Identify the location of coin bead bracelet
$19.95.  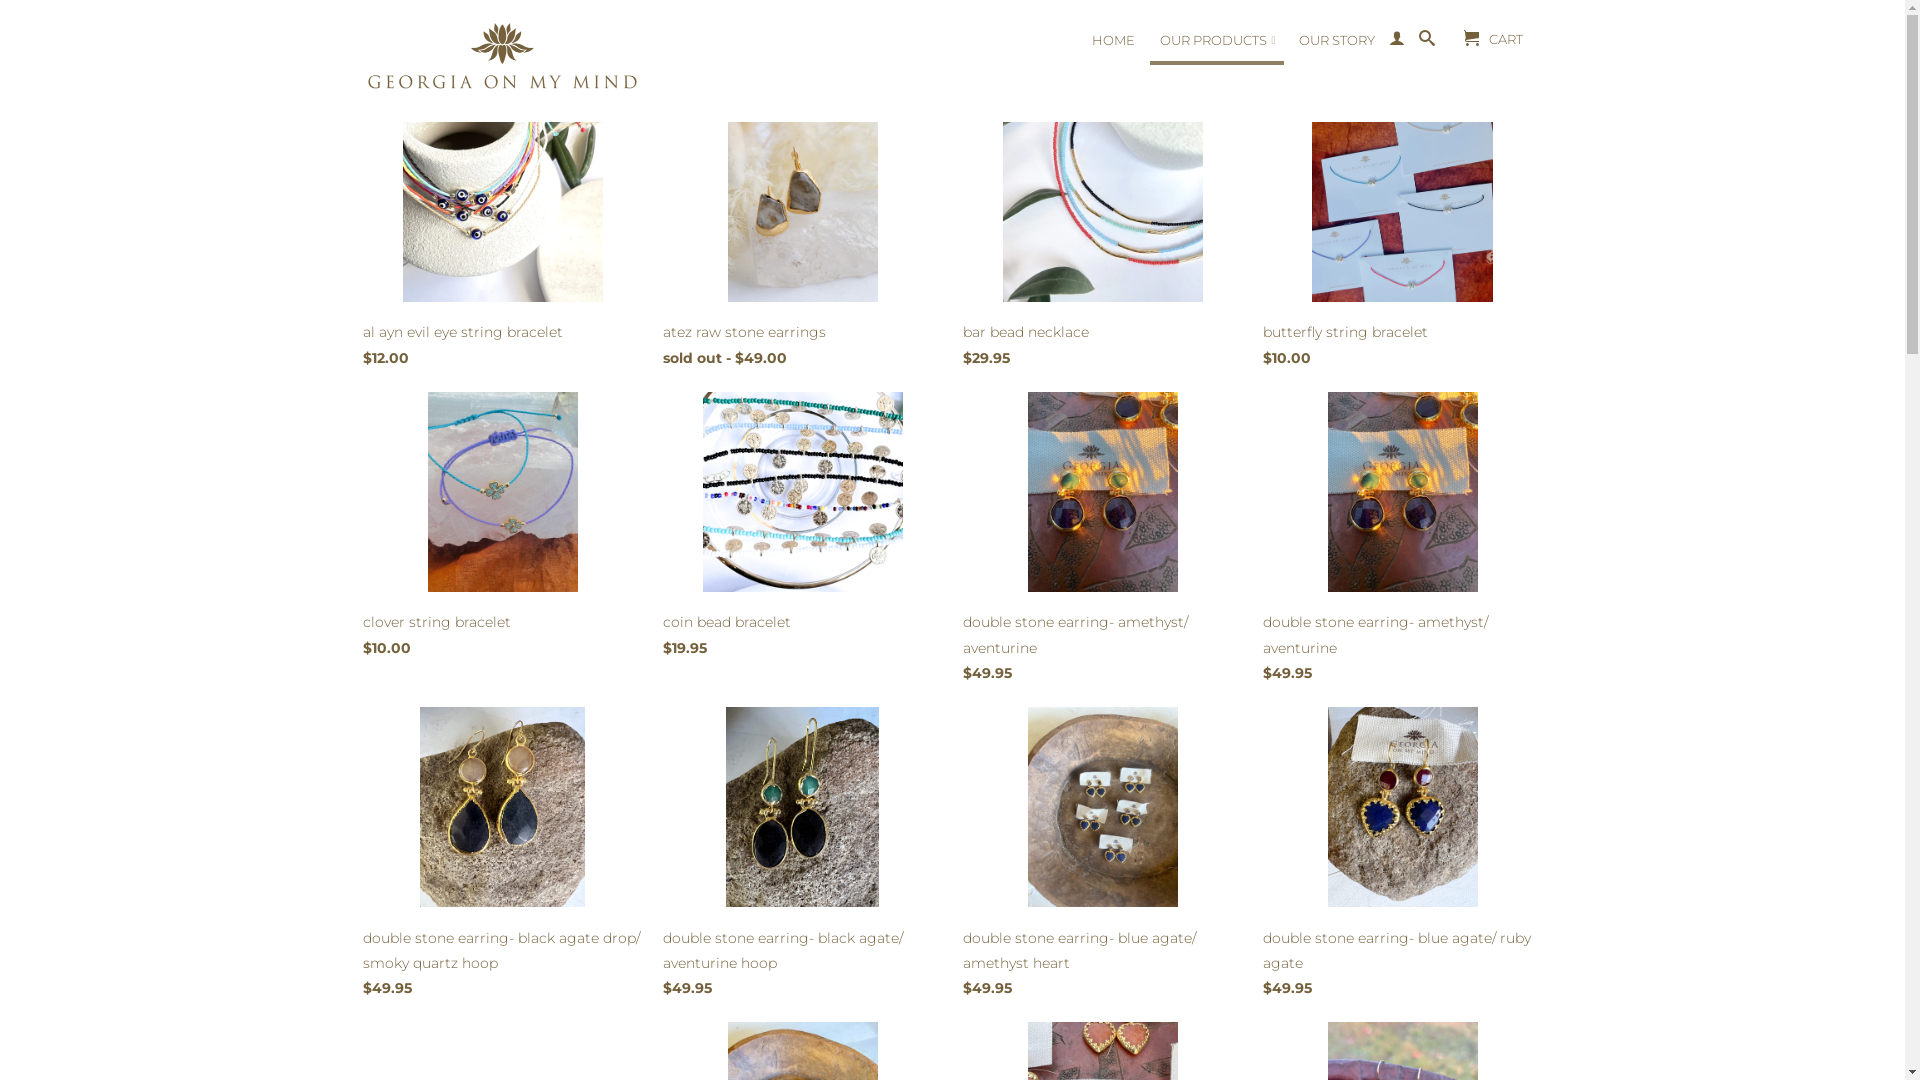
(802, 530).